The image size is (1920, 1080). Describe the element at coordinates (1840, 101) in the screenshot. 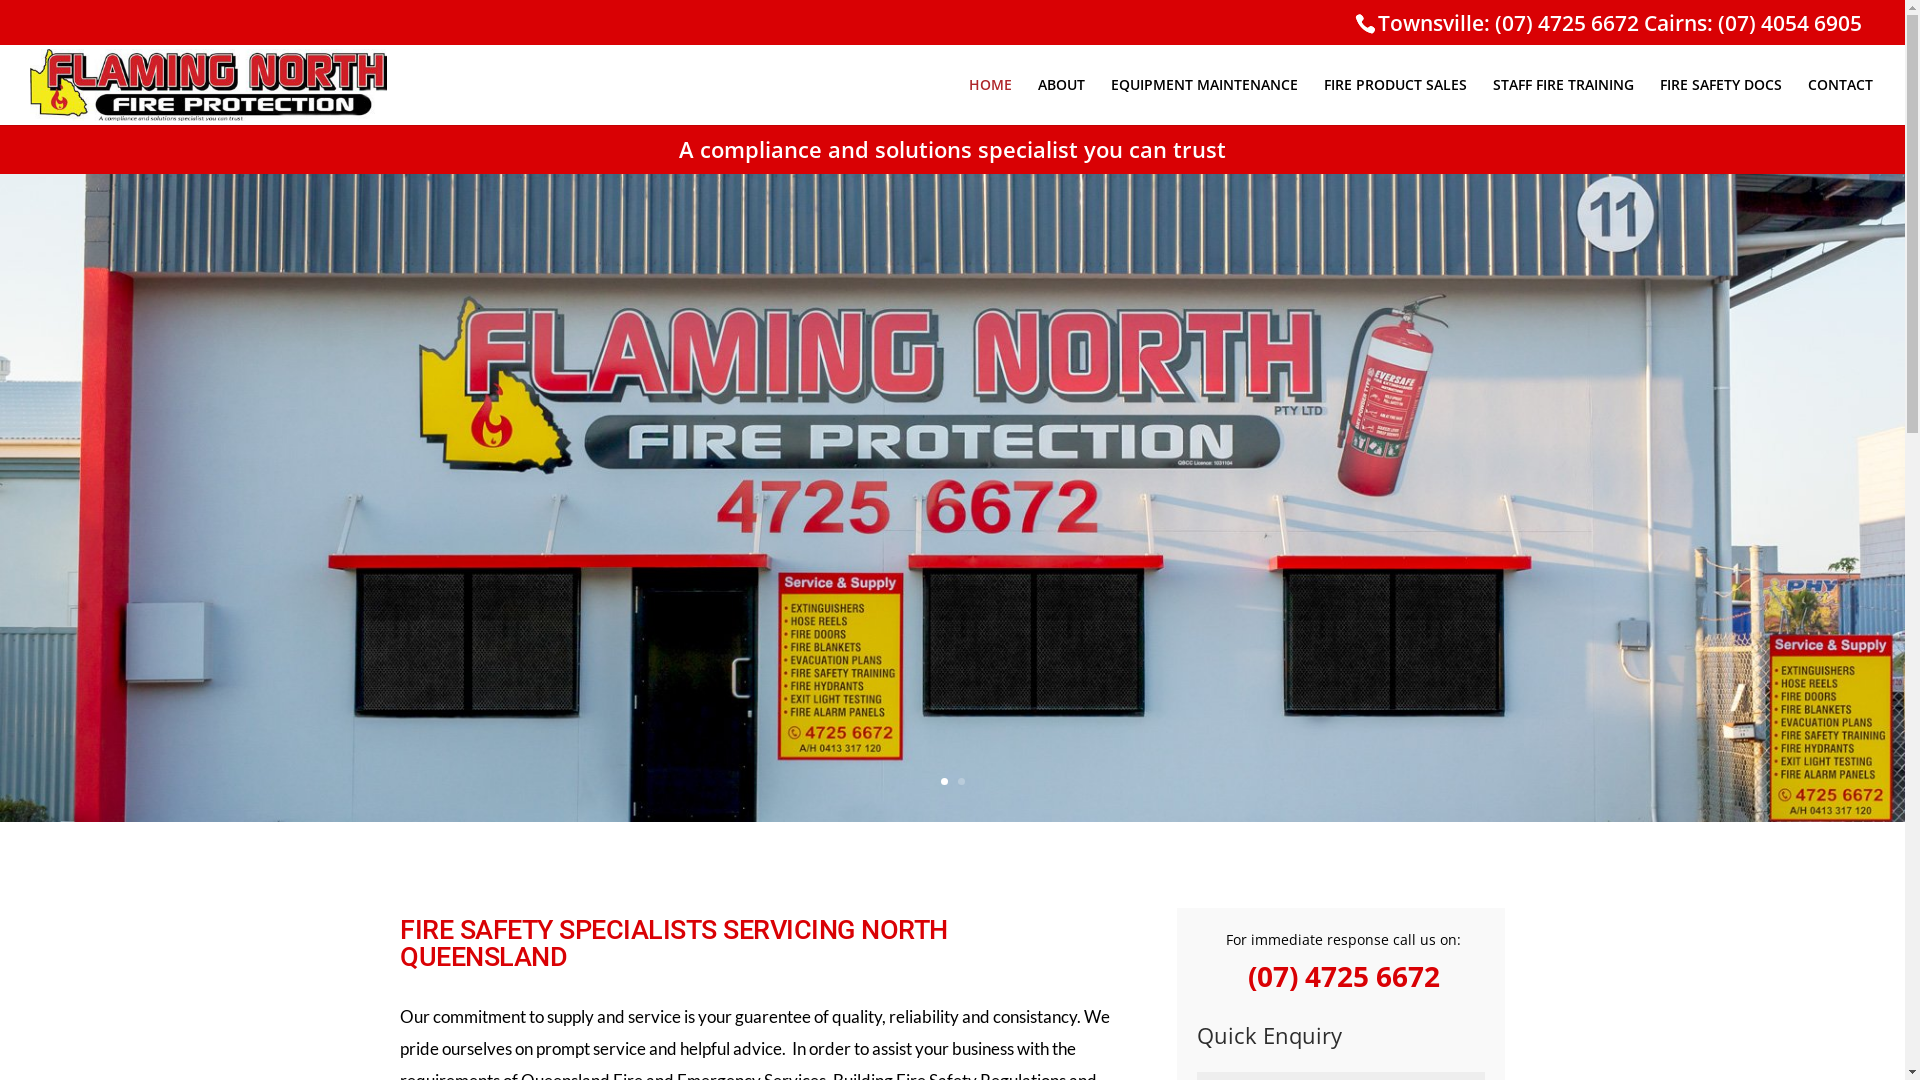

I see `CONTACT` at that location.